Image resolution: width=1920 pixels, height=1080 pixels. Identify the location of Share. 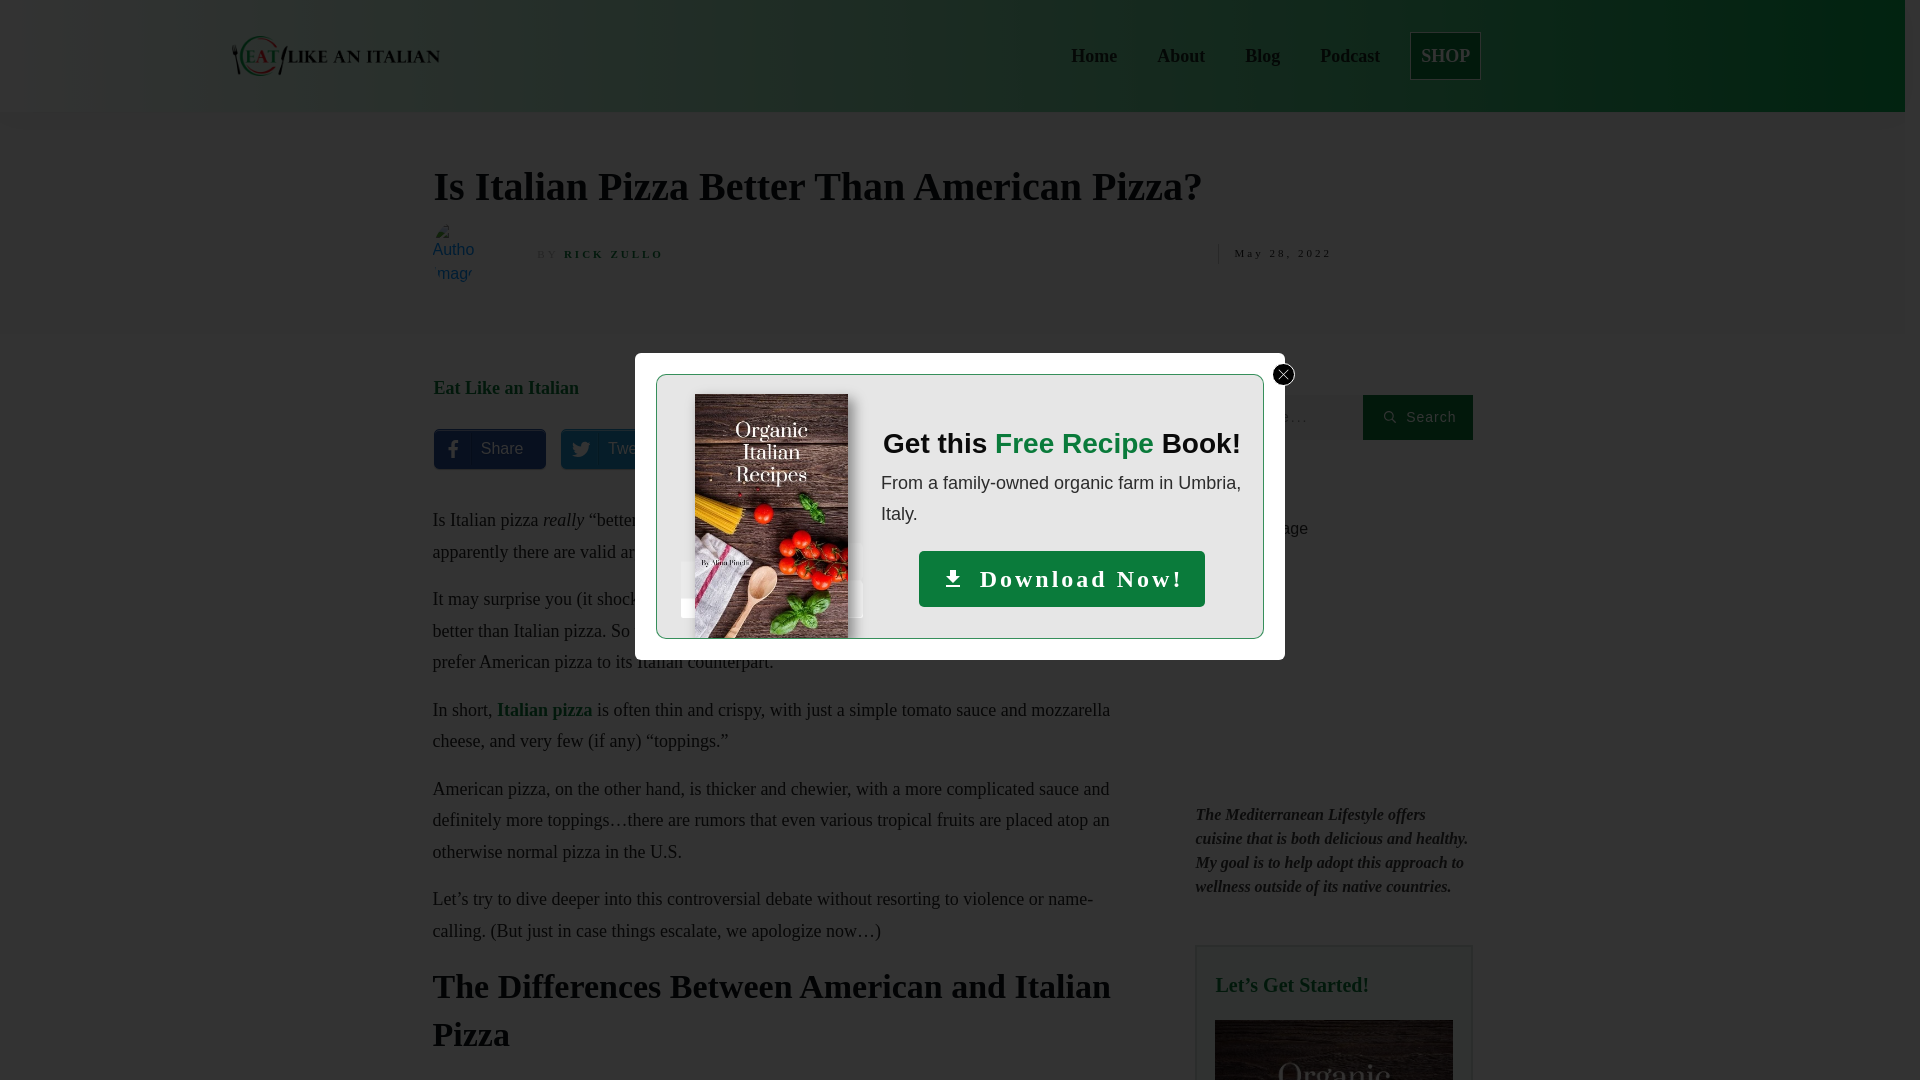
(842, 448).